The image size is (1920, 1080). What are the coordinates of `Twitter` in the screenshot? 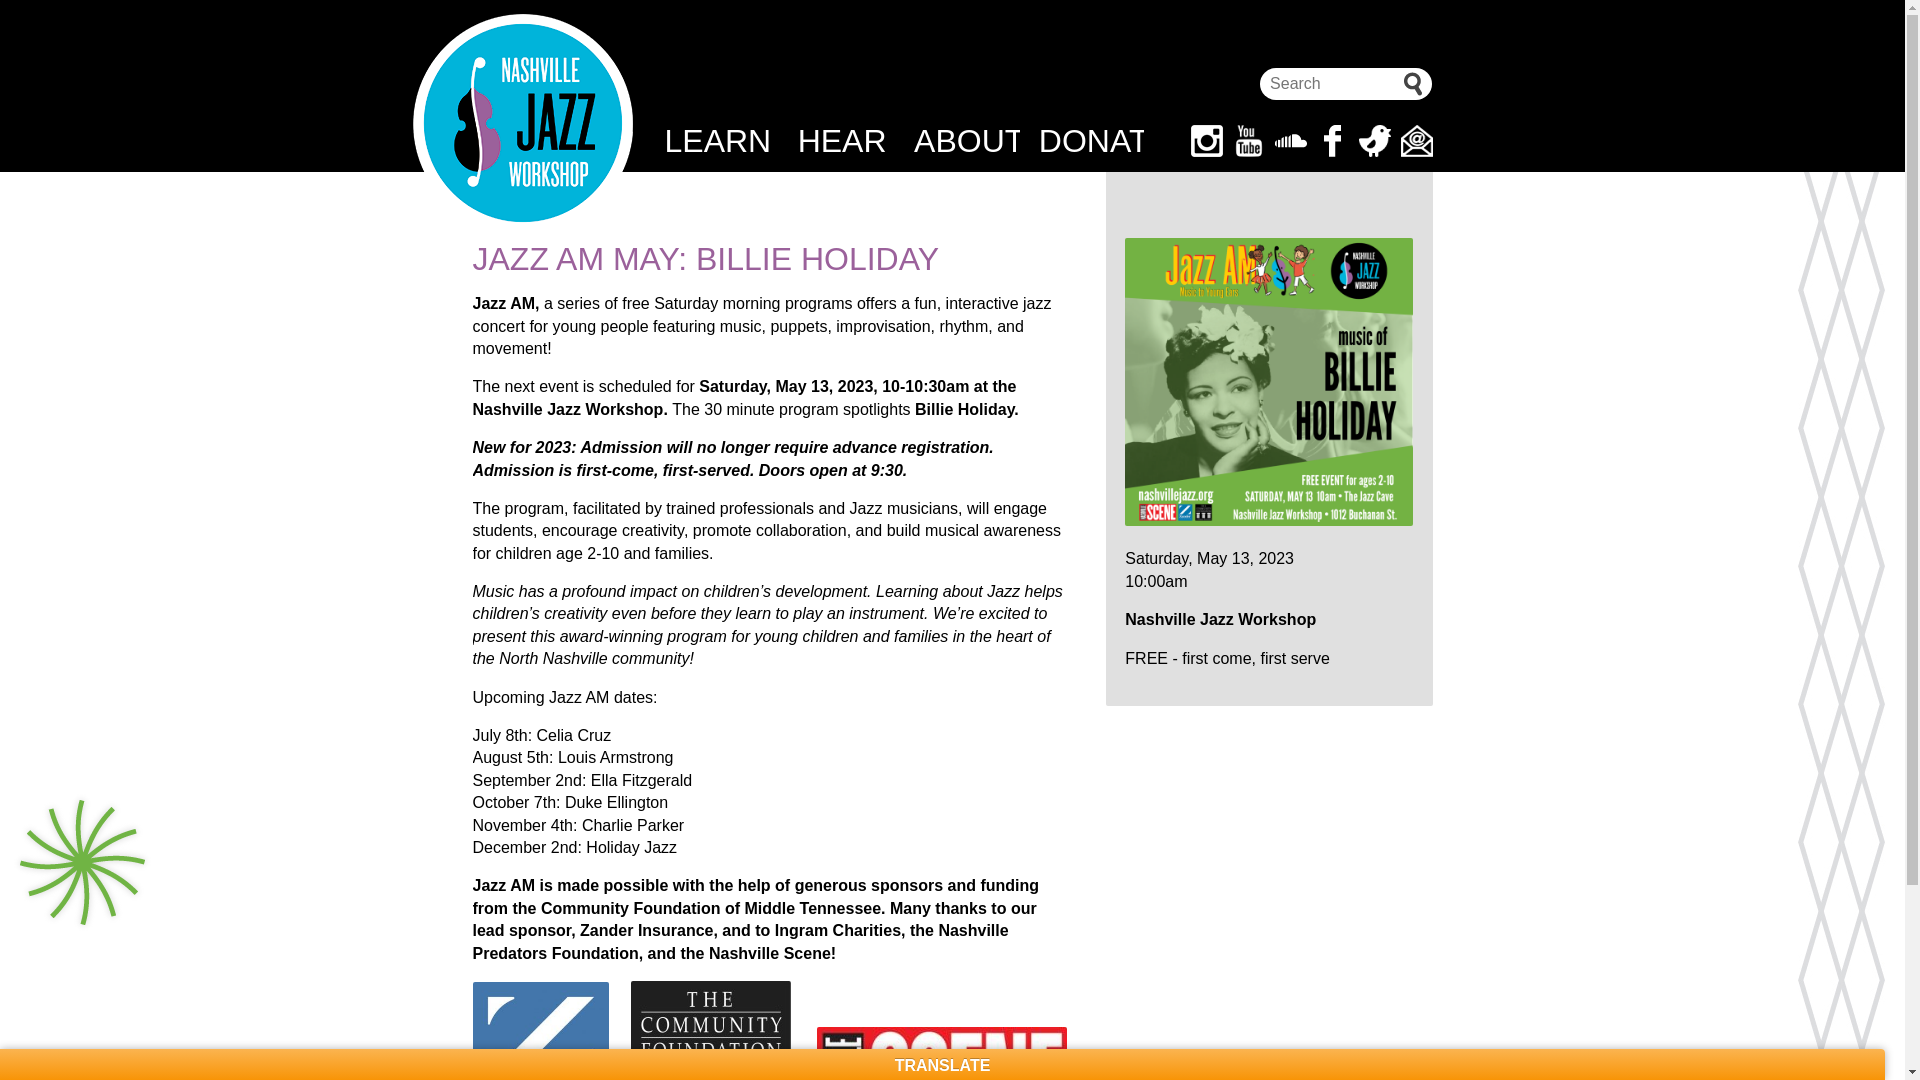 It's located at (1374, 140).